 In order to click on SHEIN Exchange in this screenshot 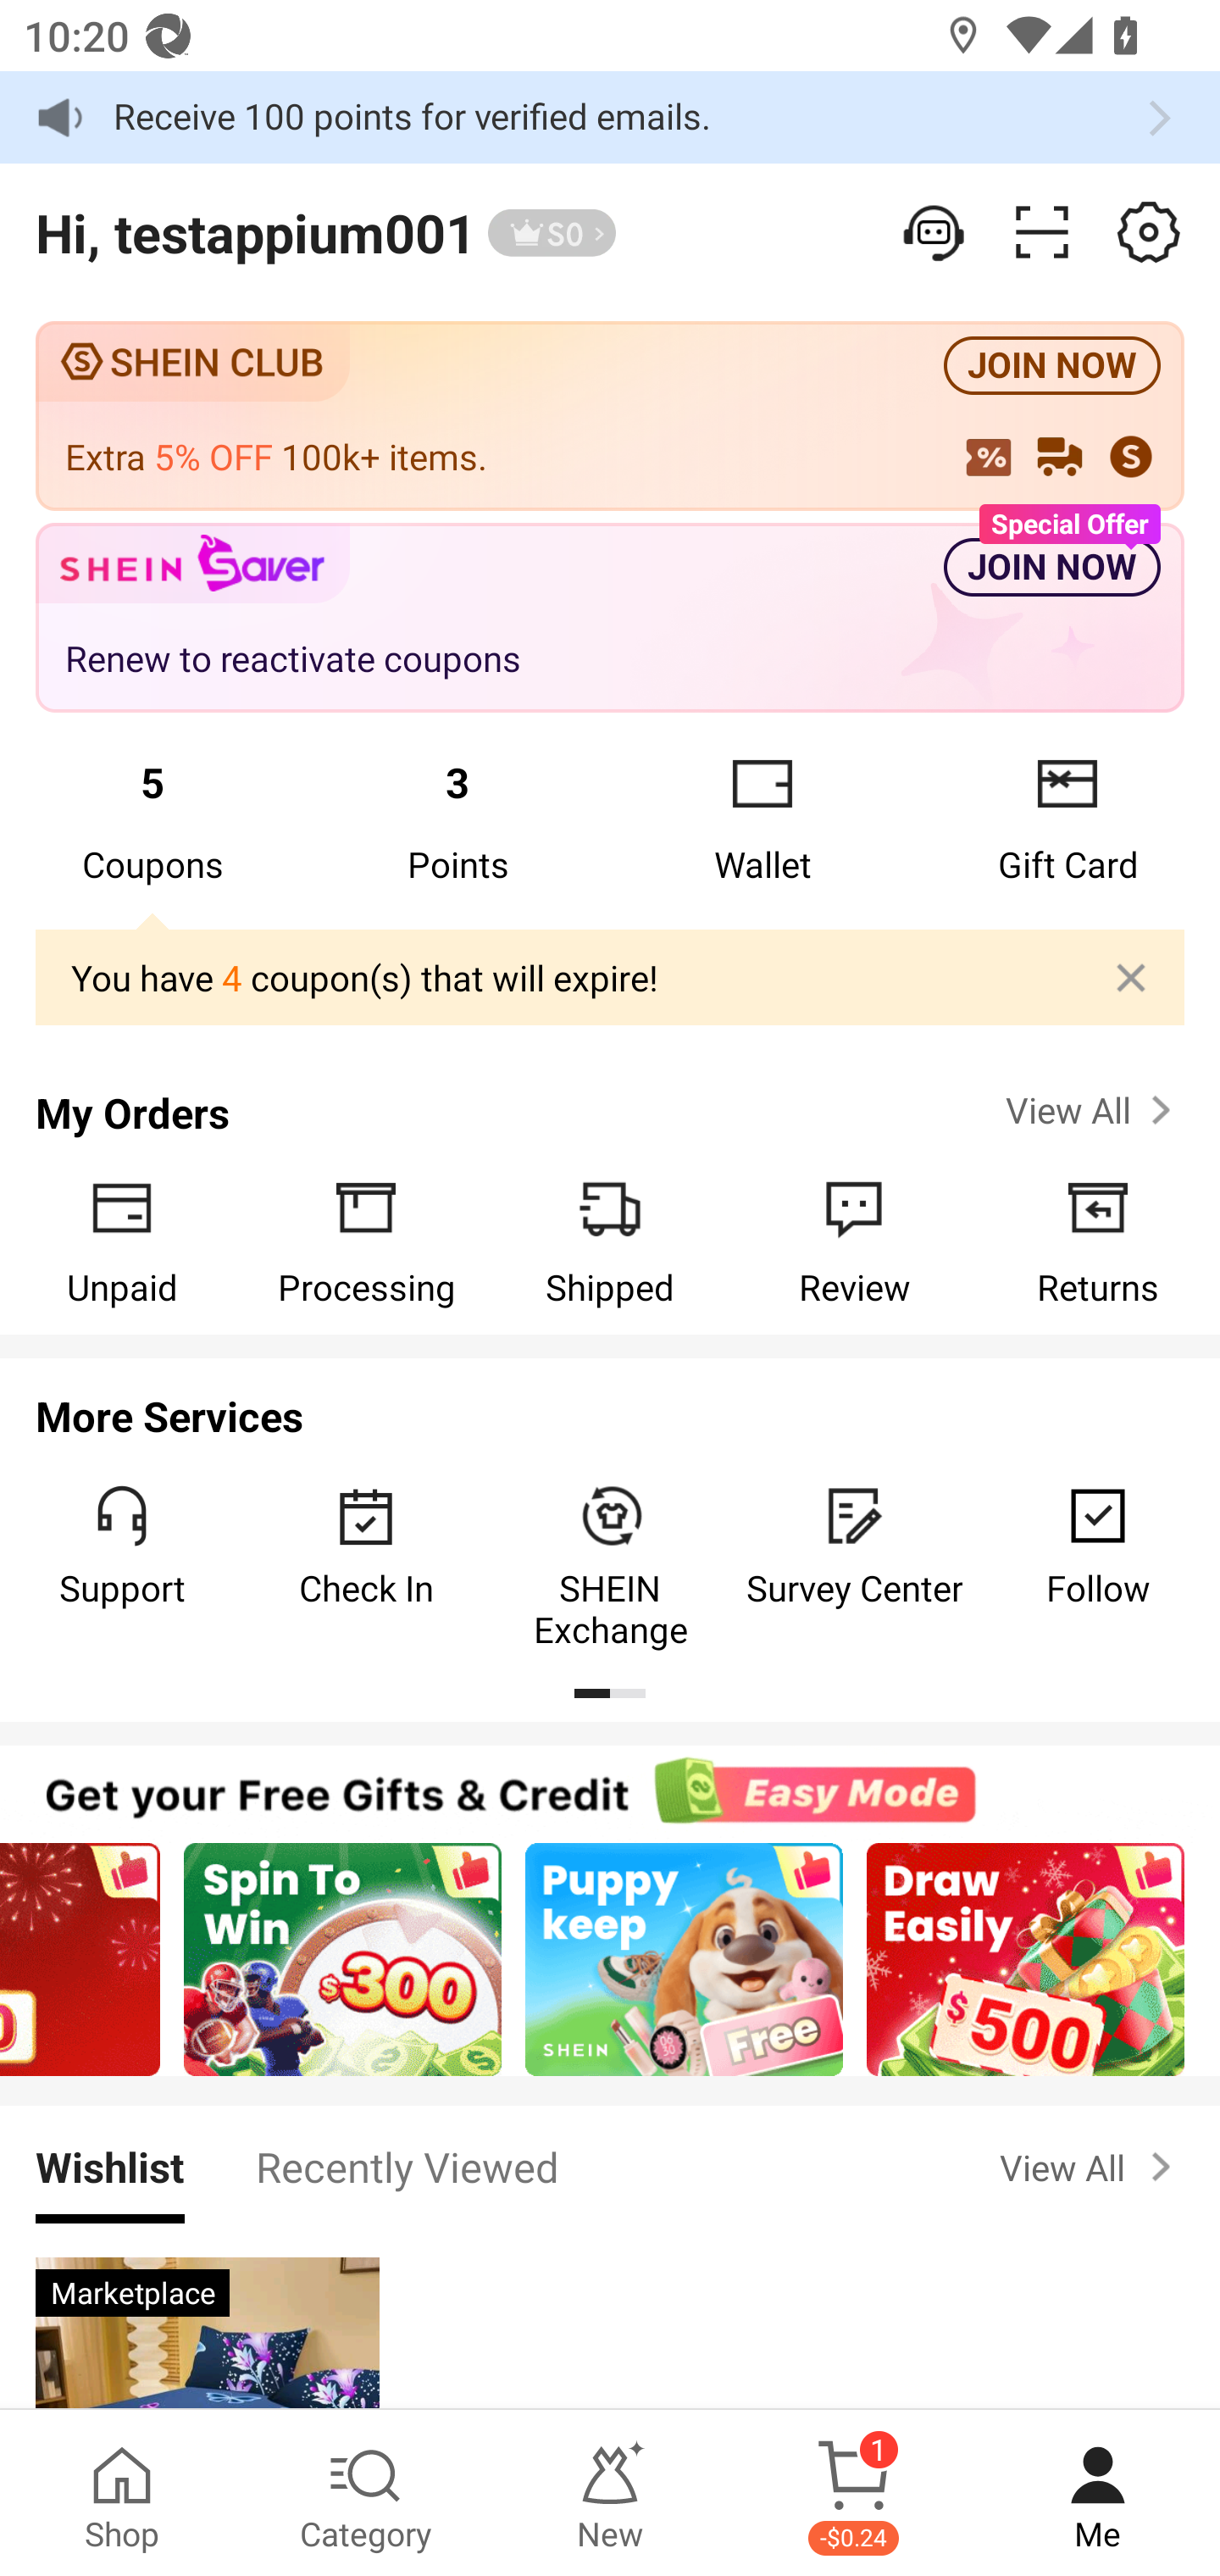, I will do `click(610, 1566)`.